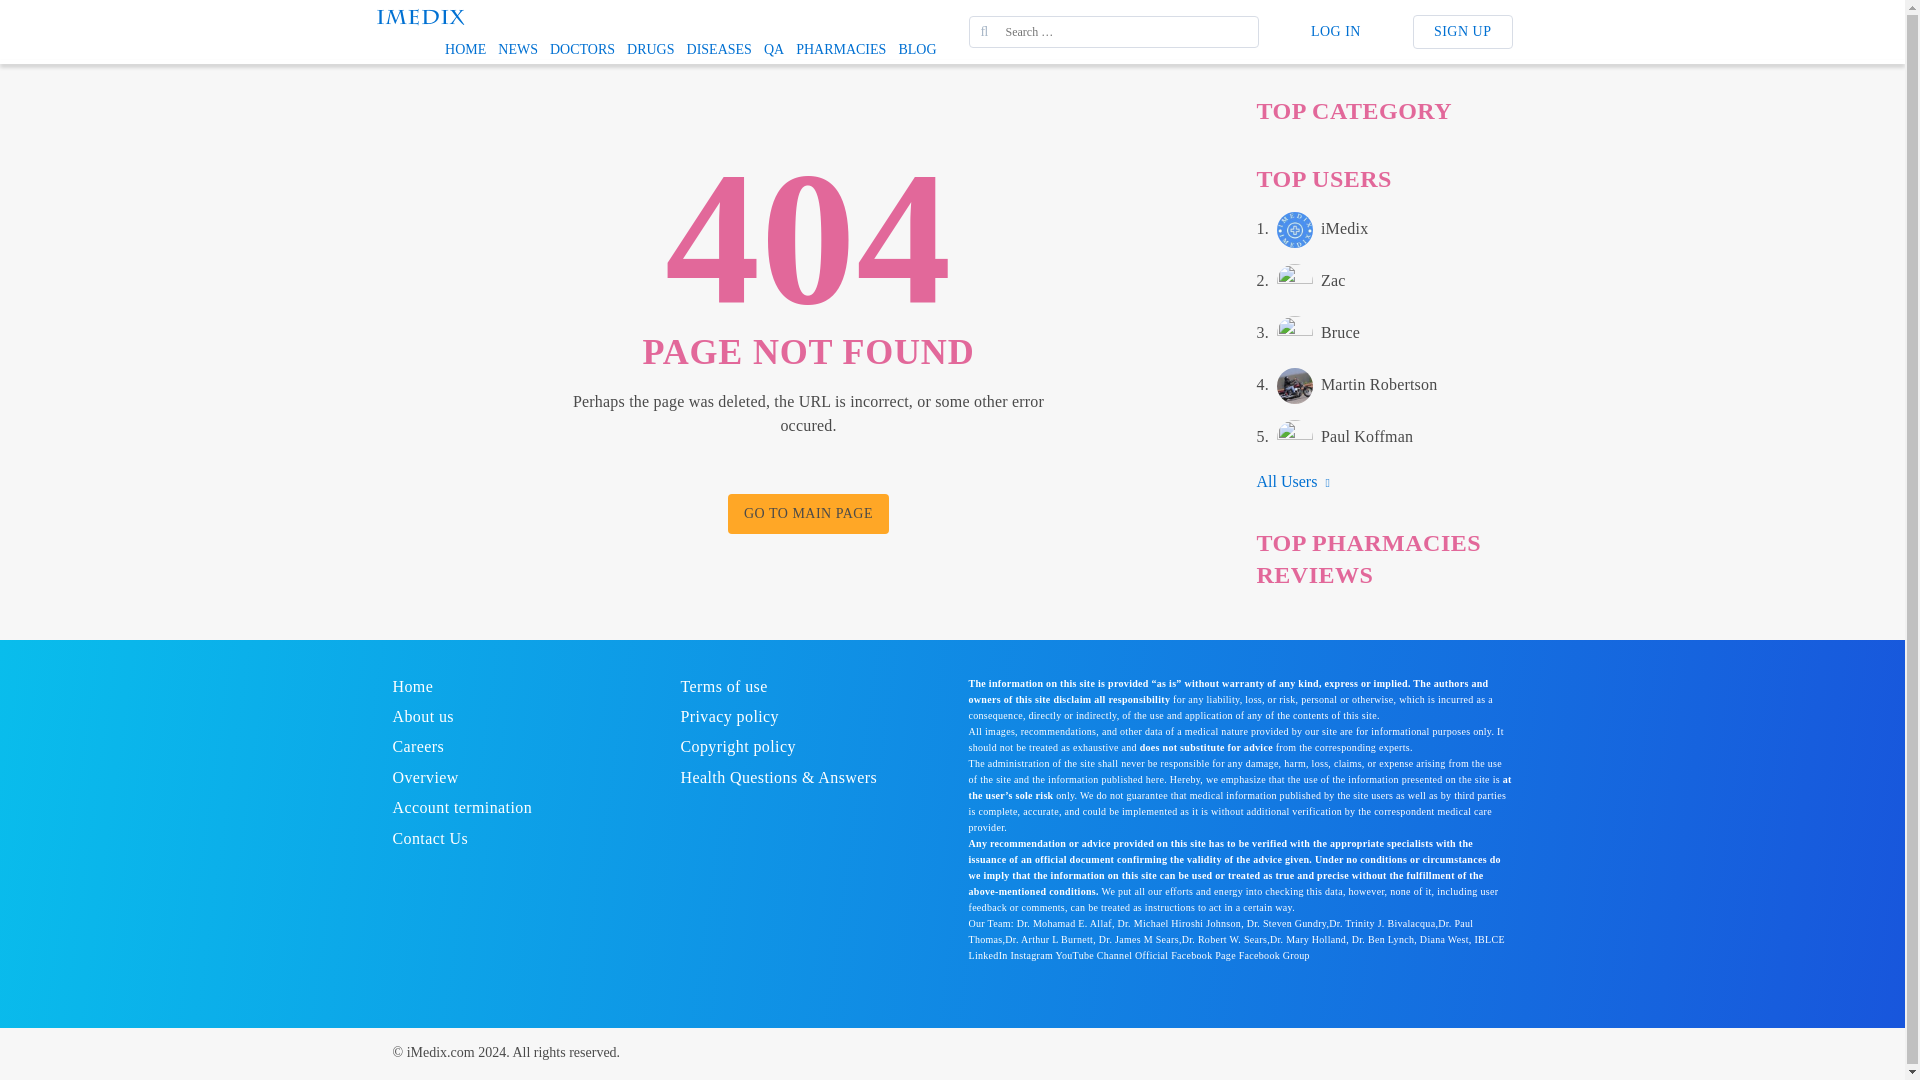 The height and width of the screenshot is (1080, 1920). Describe the element at coordinates (774, 49) in the screenshot. I see `GO TO MAIN PAGE` at that location.